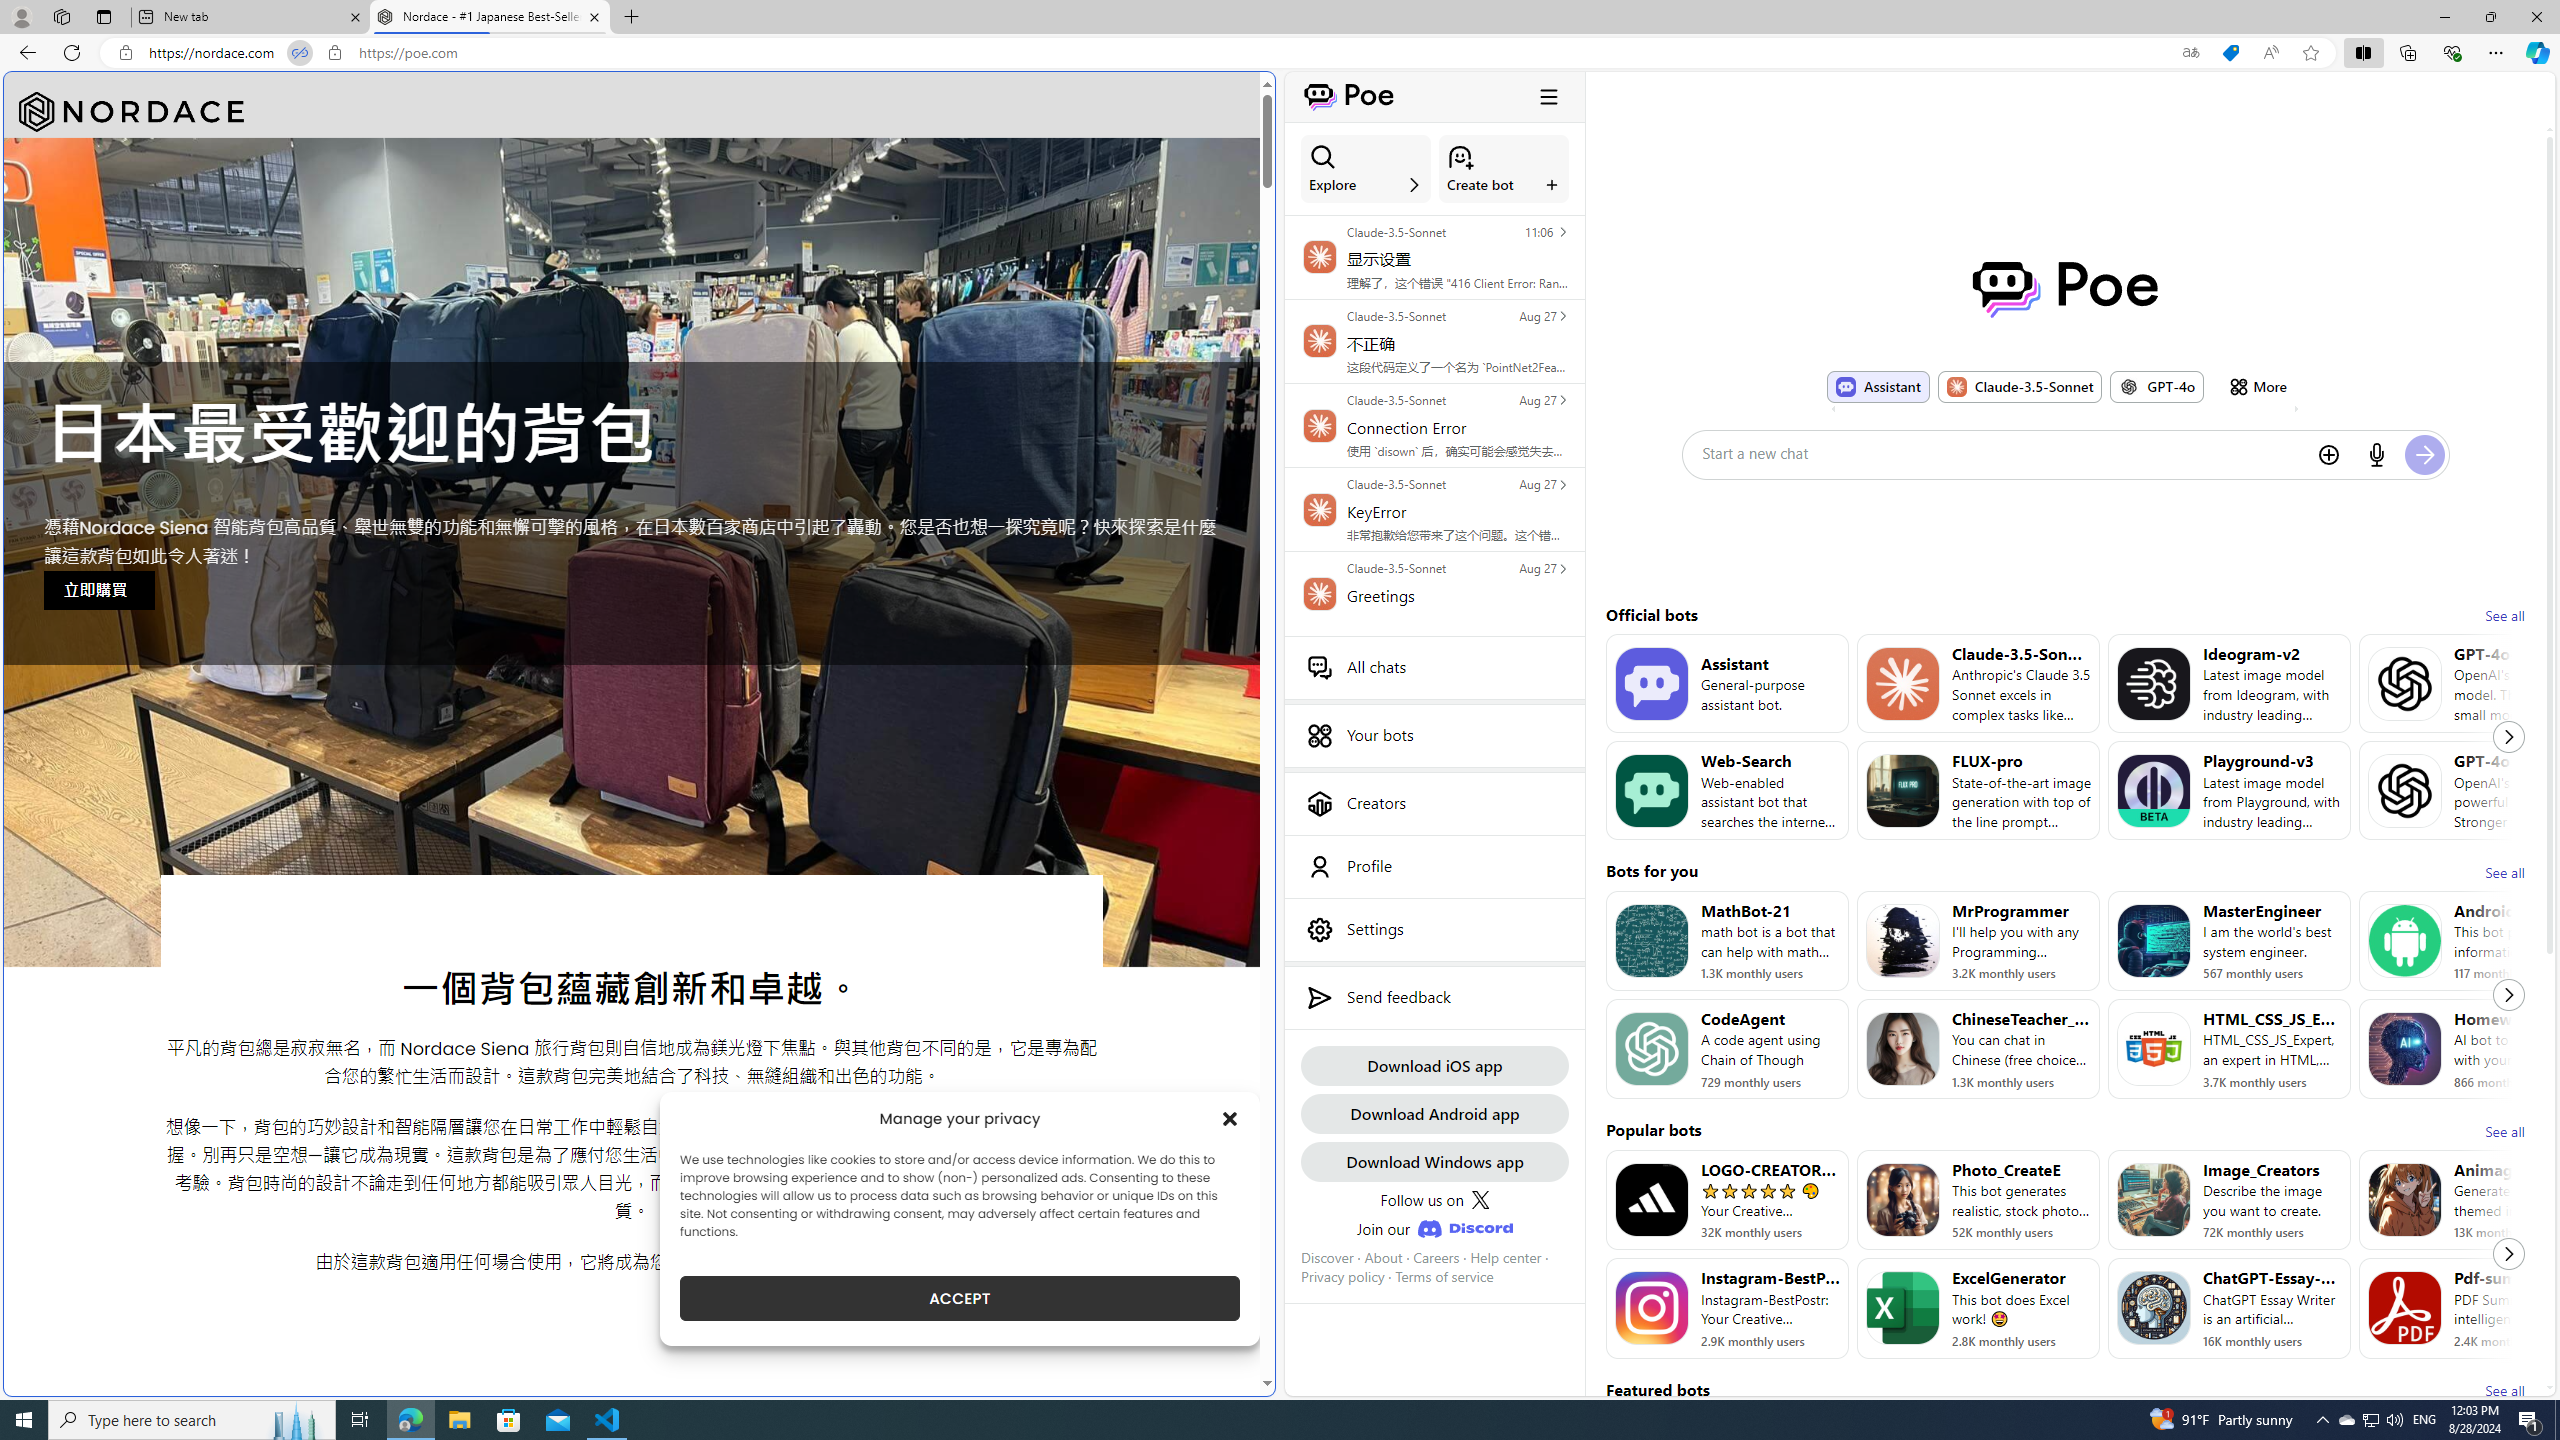  Describe the element at coordinates (1504, 169) in the screenshot. I see `Create bot` at that location.